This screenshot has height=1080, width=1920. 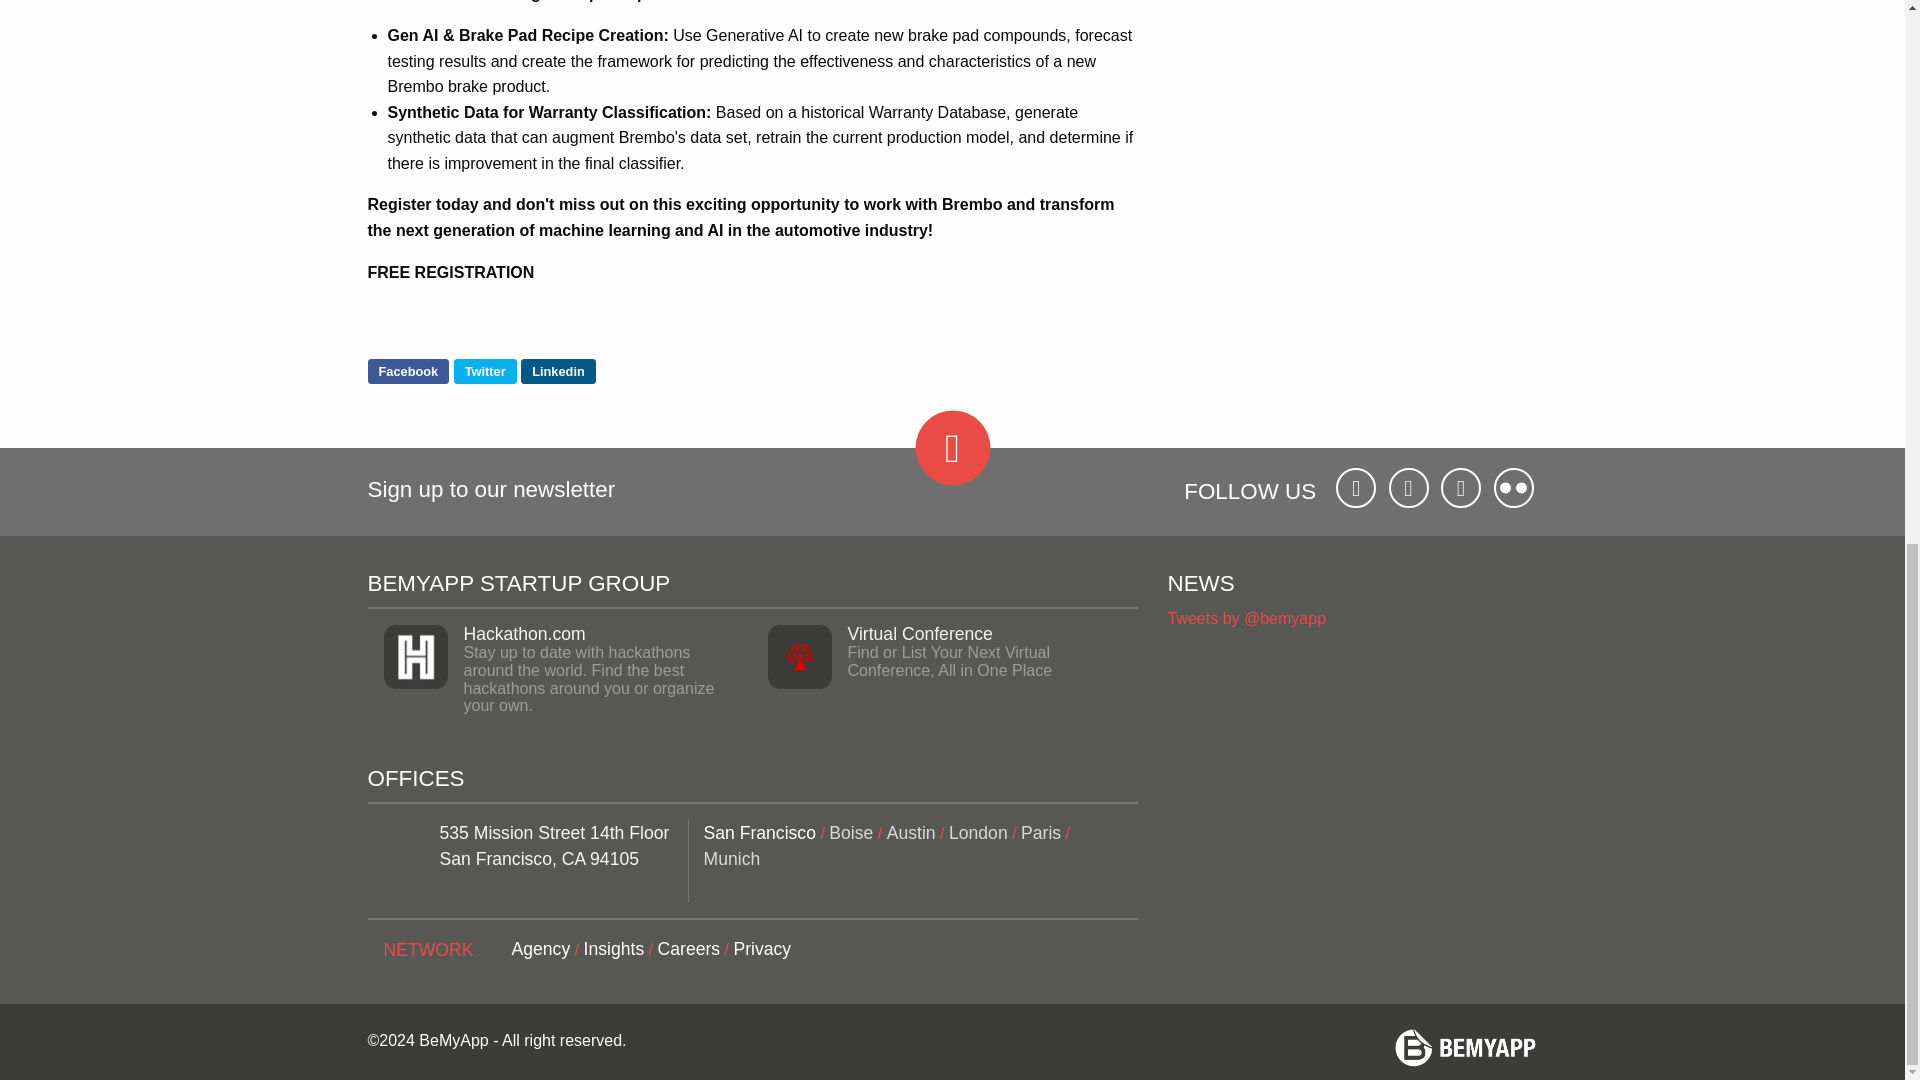 I want to click on Boise, so click(x=851, y=832).